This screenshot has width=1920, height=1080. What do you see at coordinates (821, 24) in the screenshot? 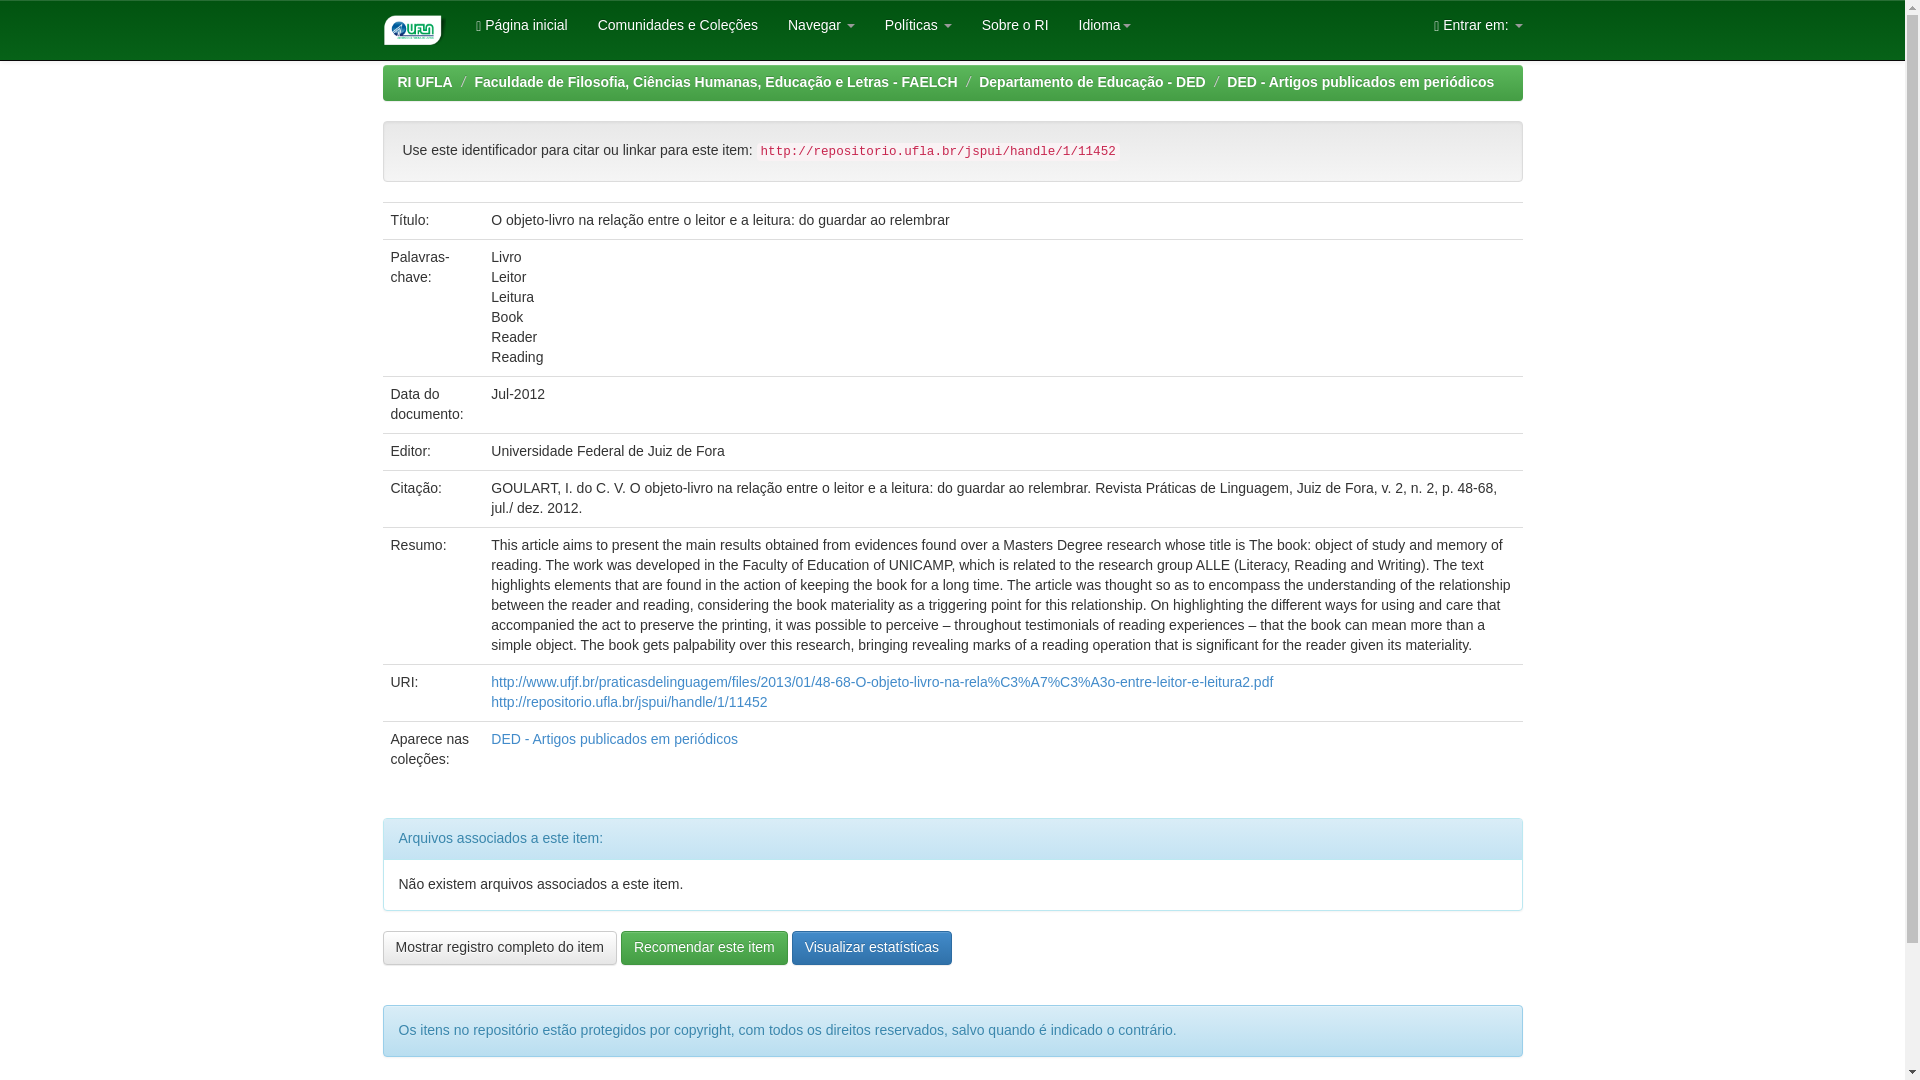
I see `Navegar` at bounding box center [821, 24].